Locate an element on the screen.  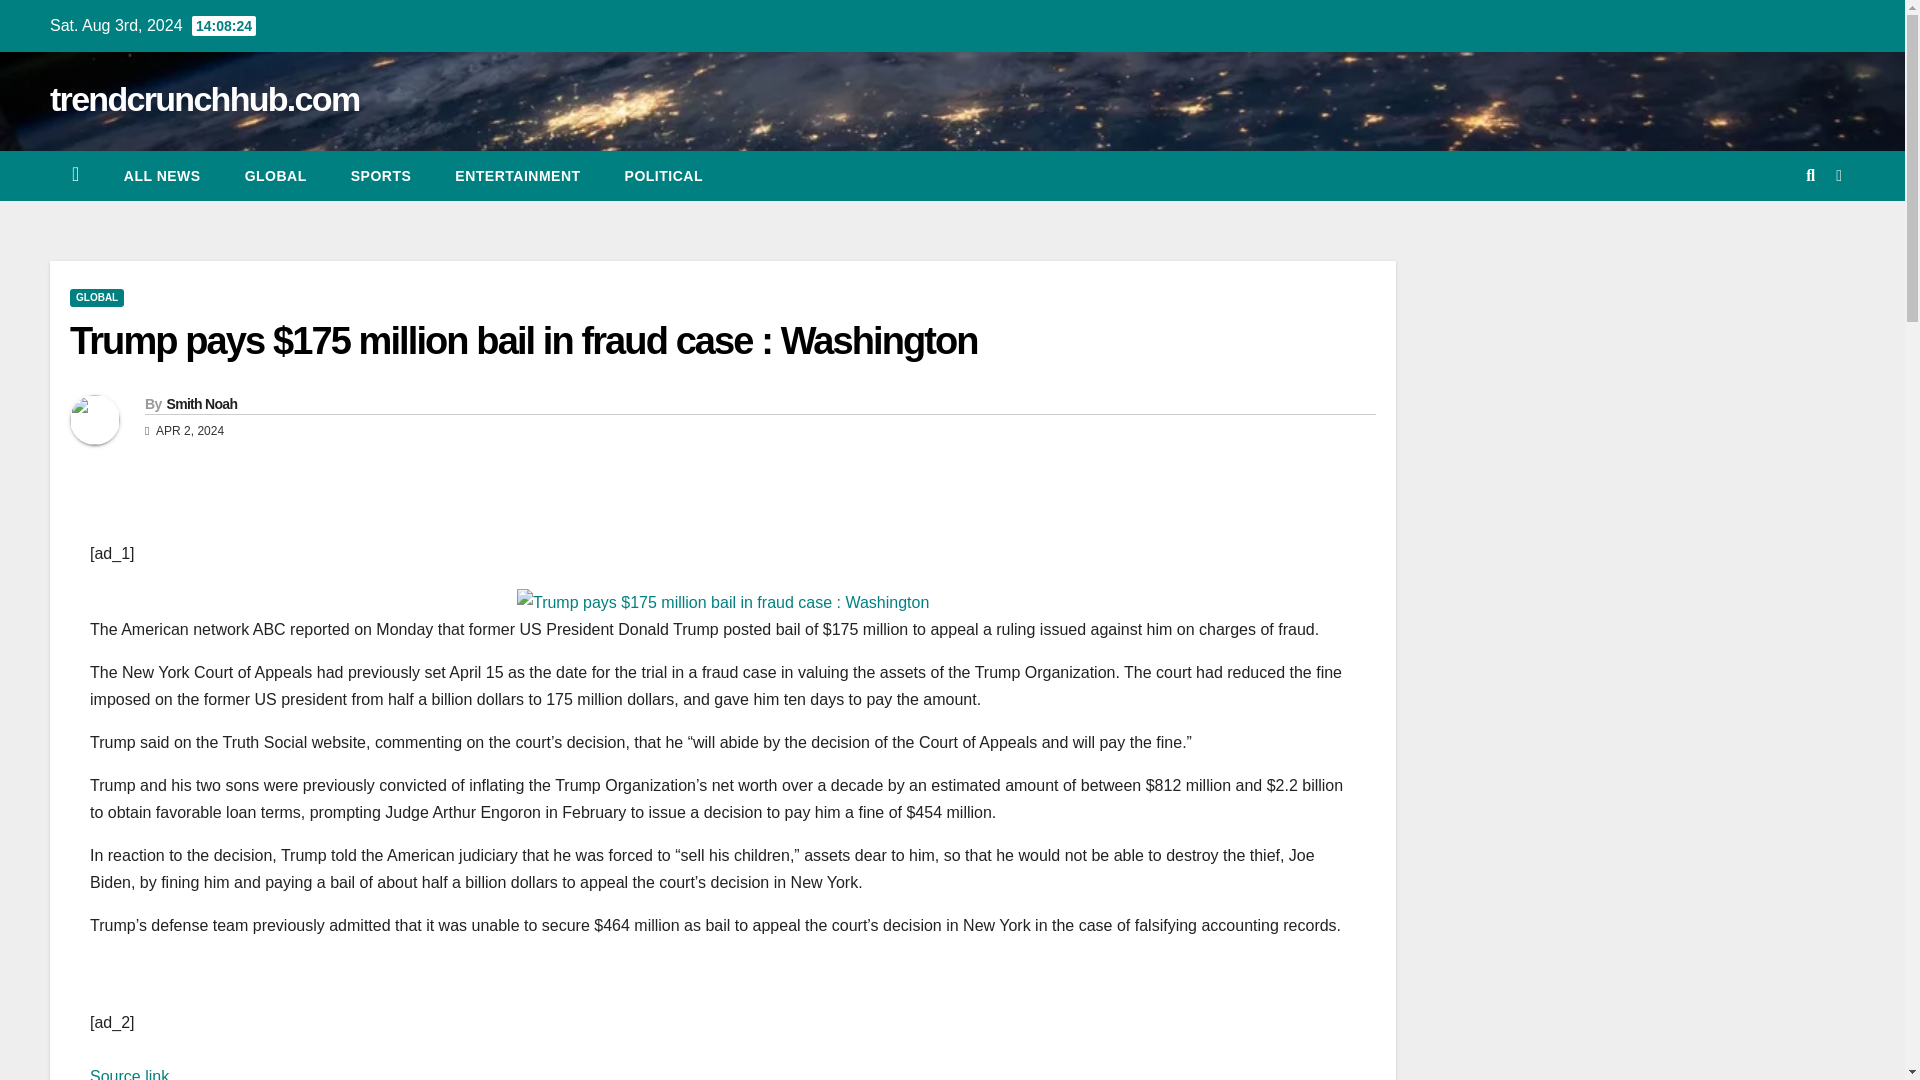
ENTERTAINMENT is located at coordinates (518, 176).